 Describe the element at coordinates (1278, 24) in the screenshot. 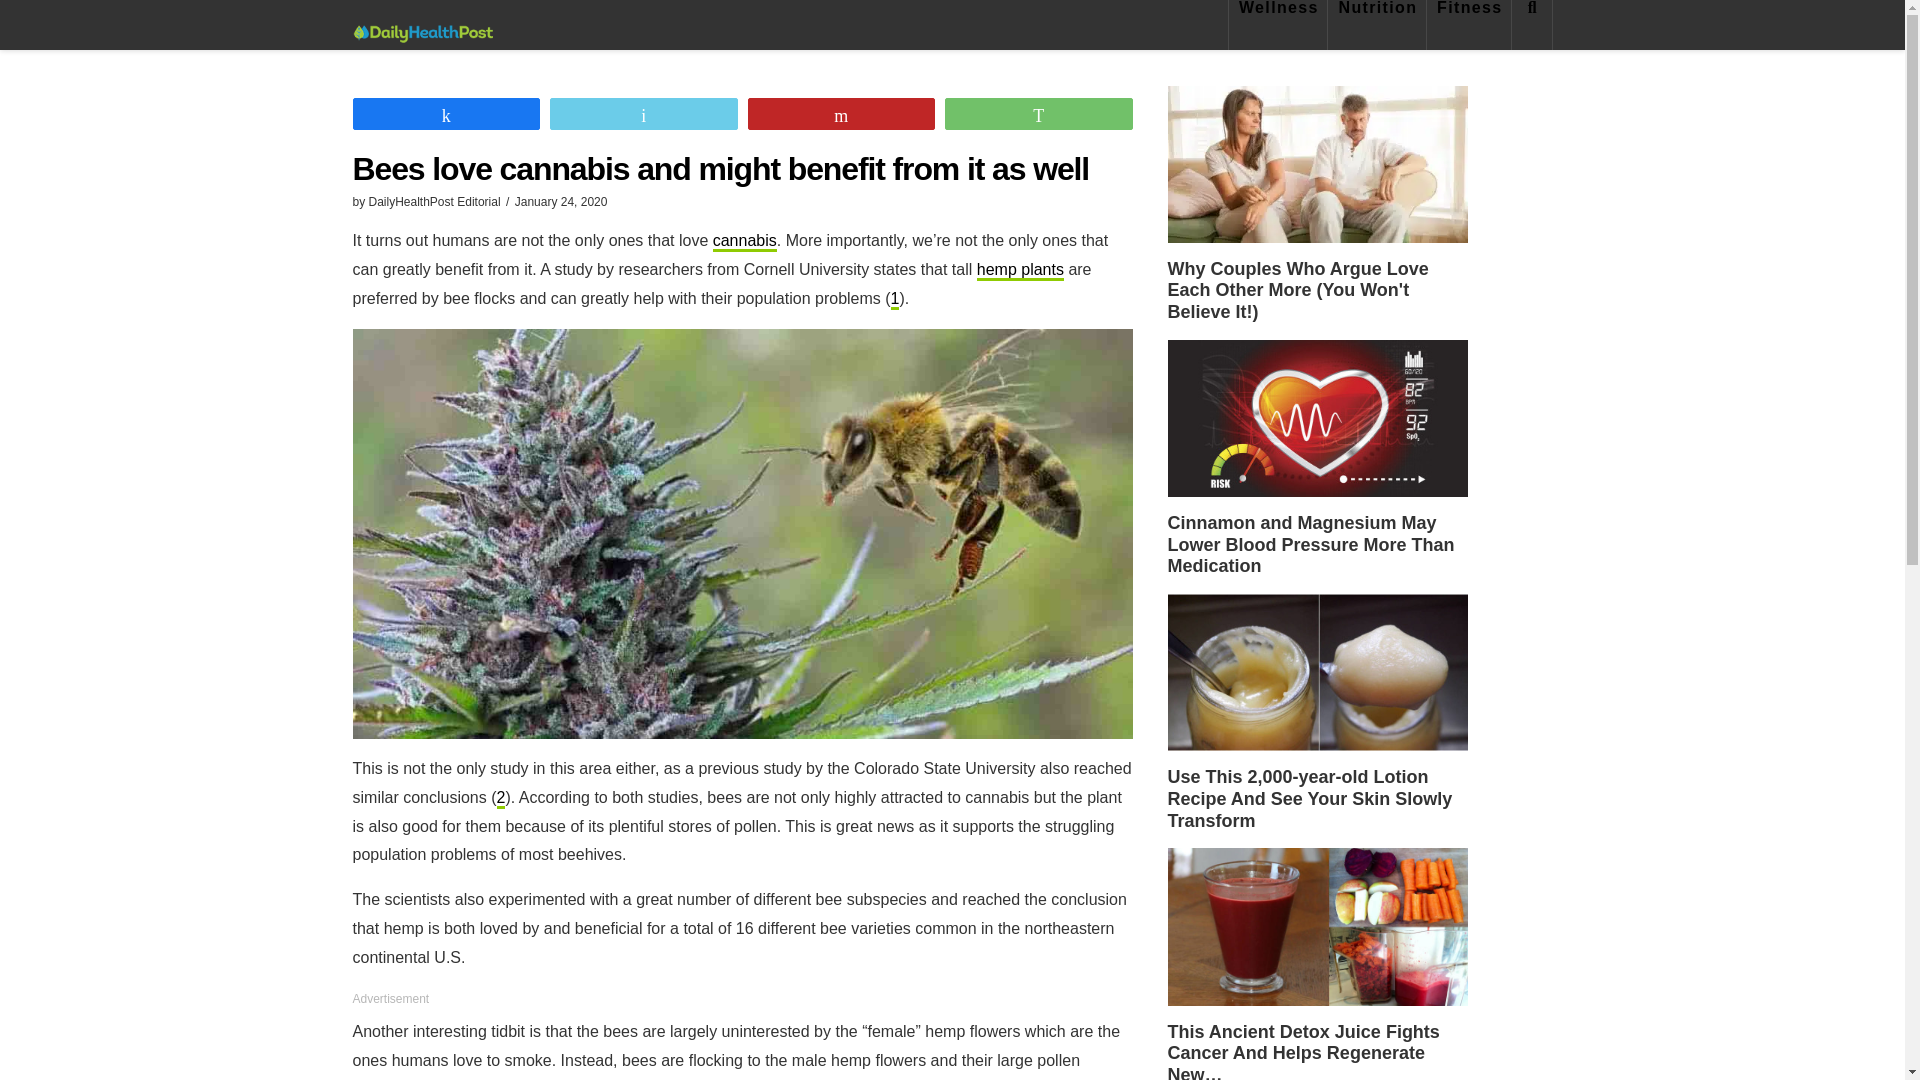

I see `Wellness` at that location.